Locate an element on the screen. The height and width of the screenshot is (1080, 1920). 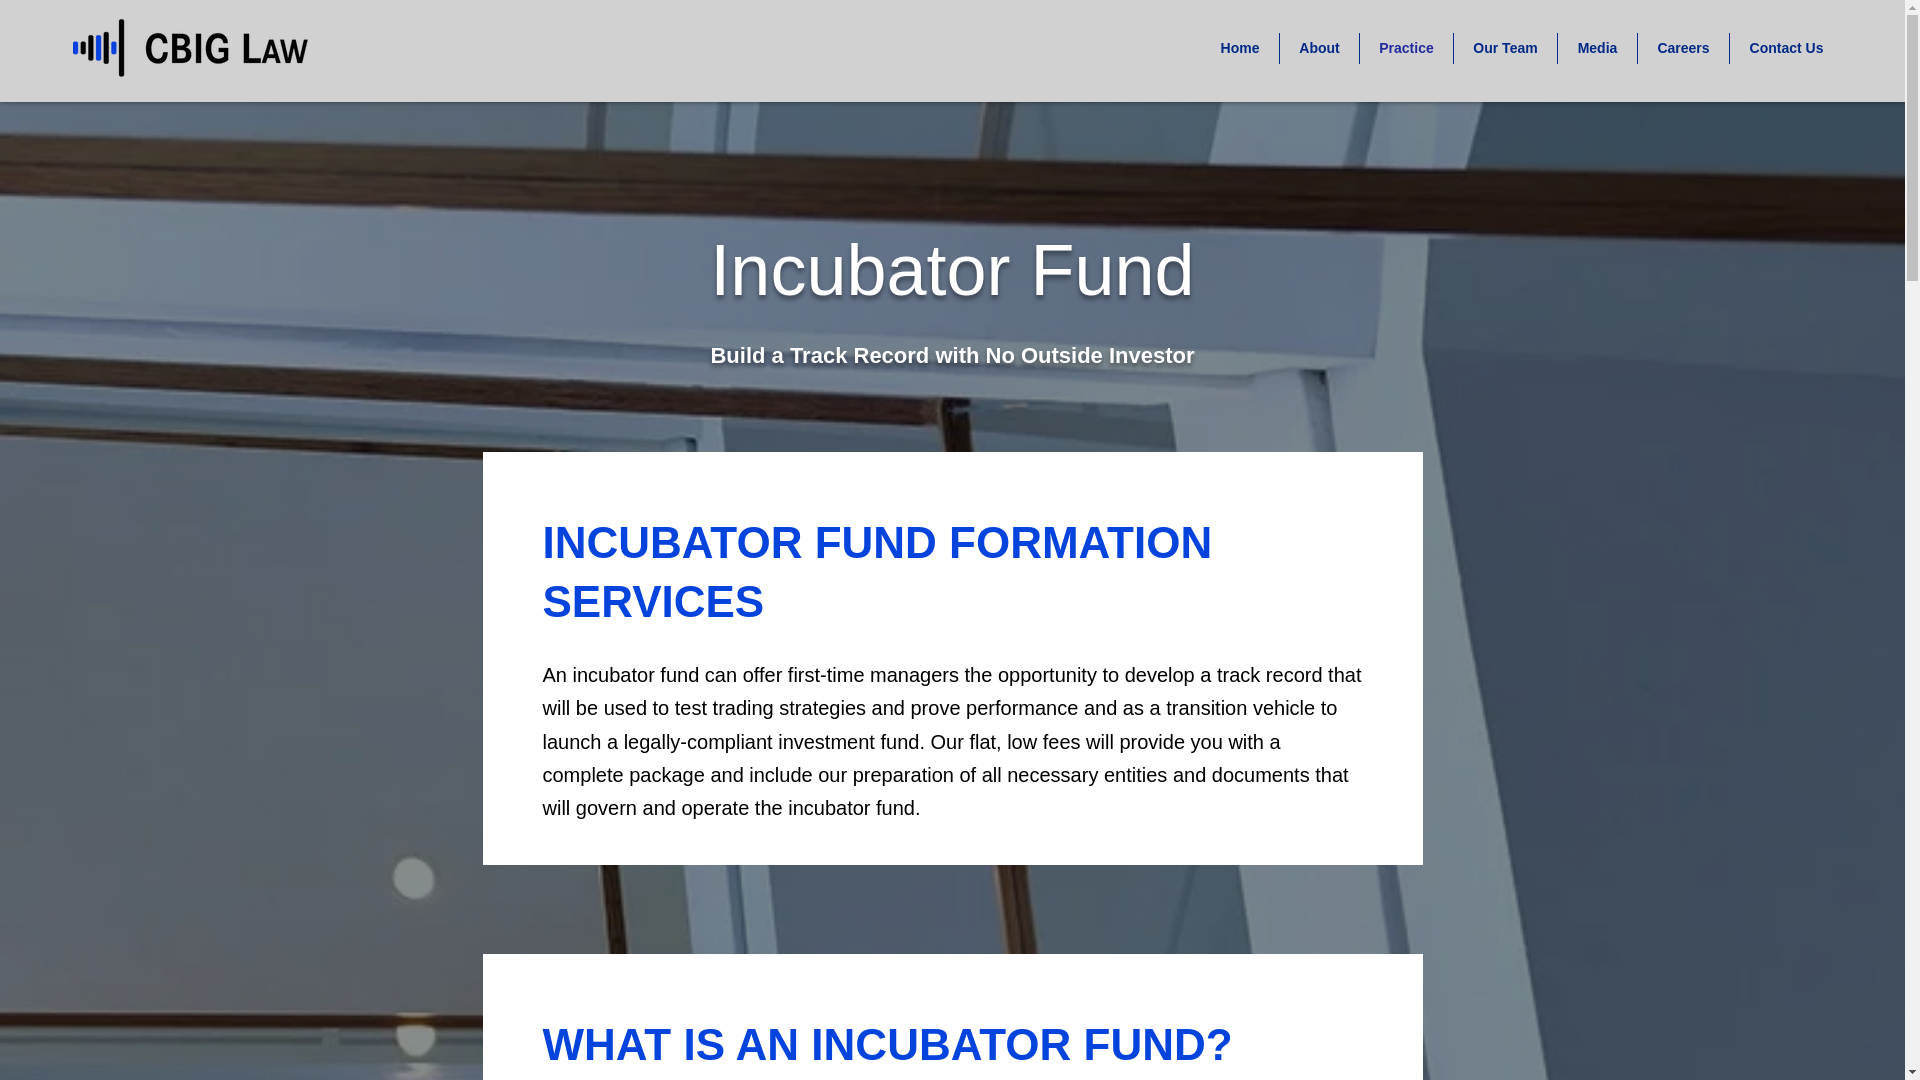
About is located at coordinates (1320, 48).